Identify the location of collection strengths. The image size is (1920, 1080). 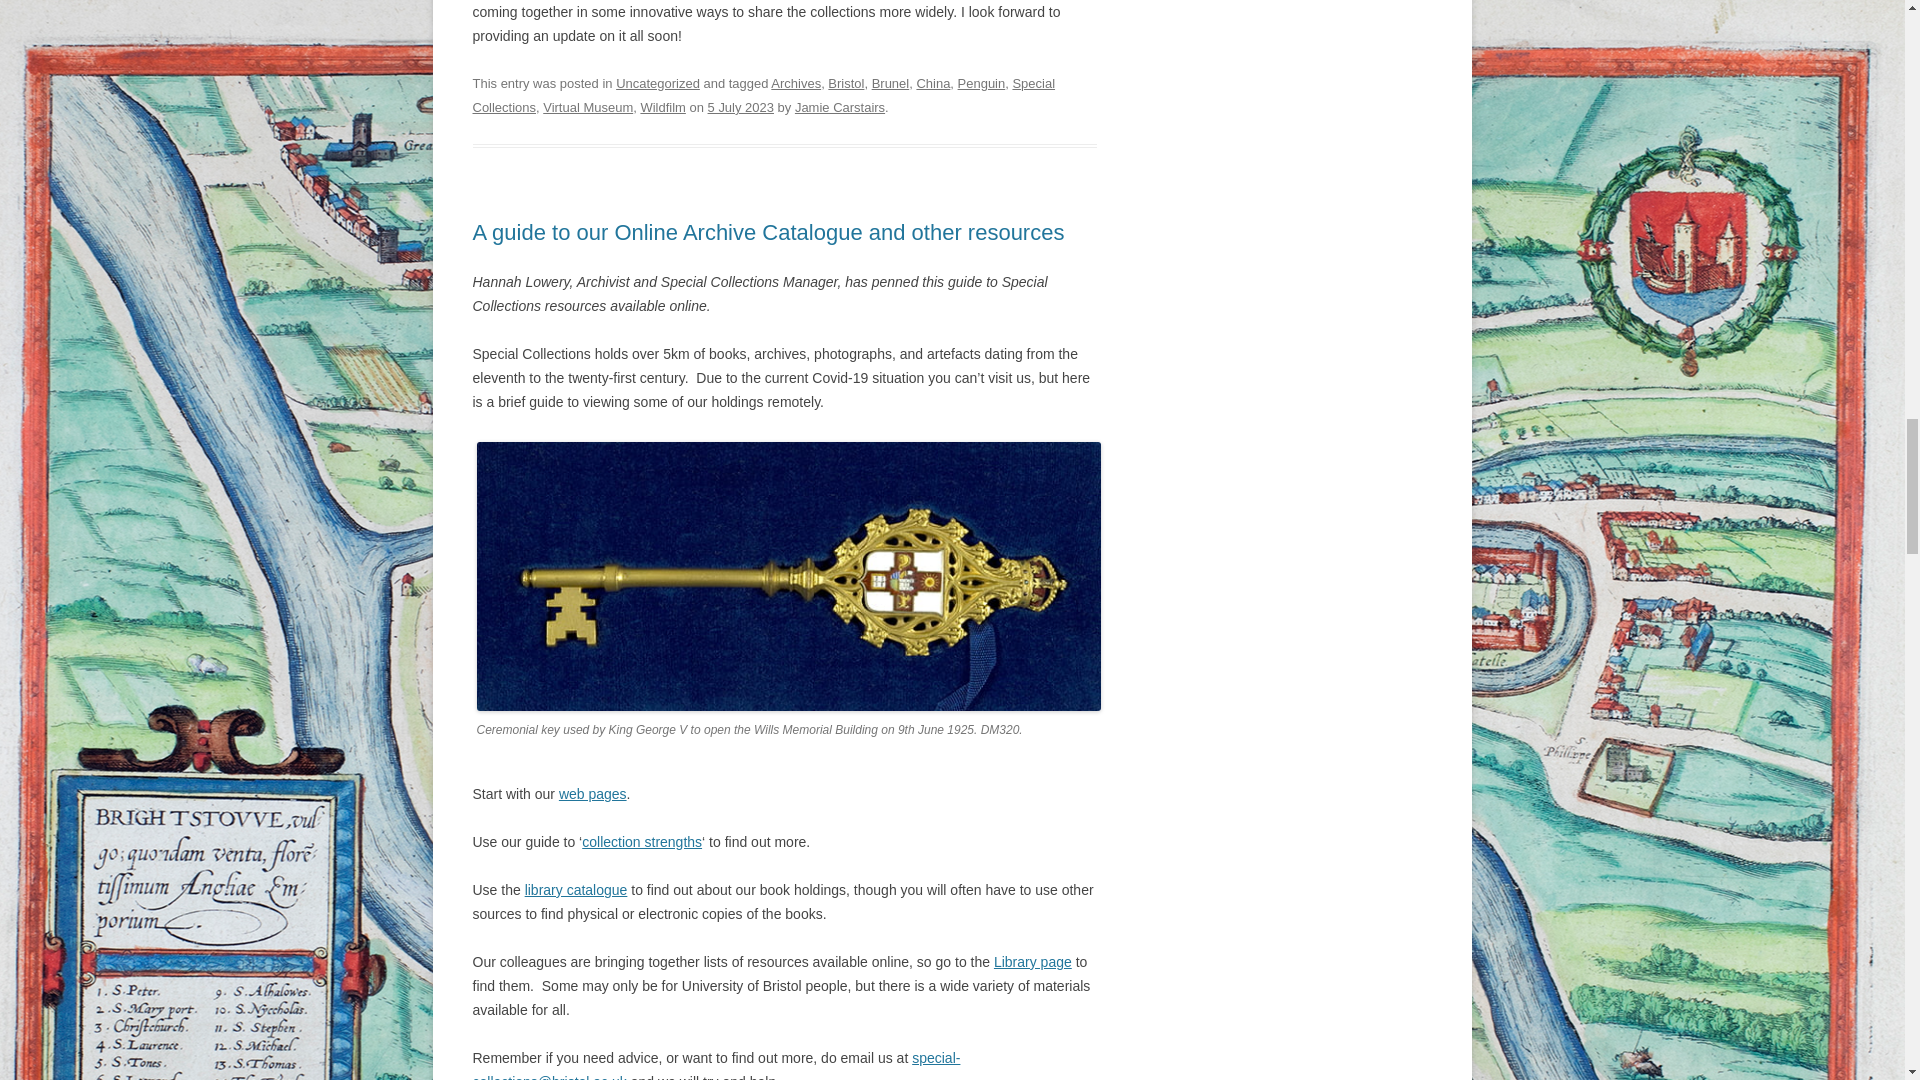
(642, 841).